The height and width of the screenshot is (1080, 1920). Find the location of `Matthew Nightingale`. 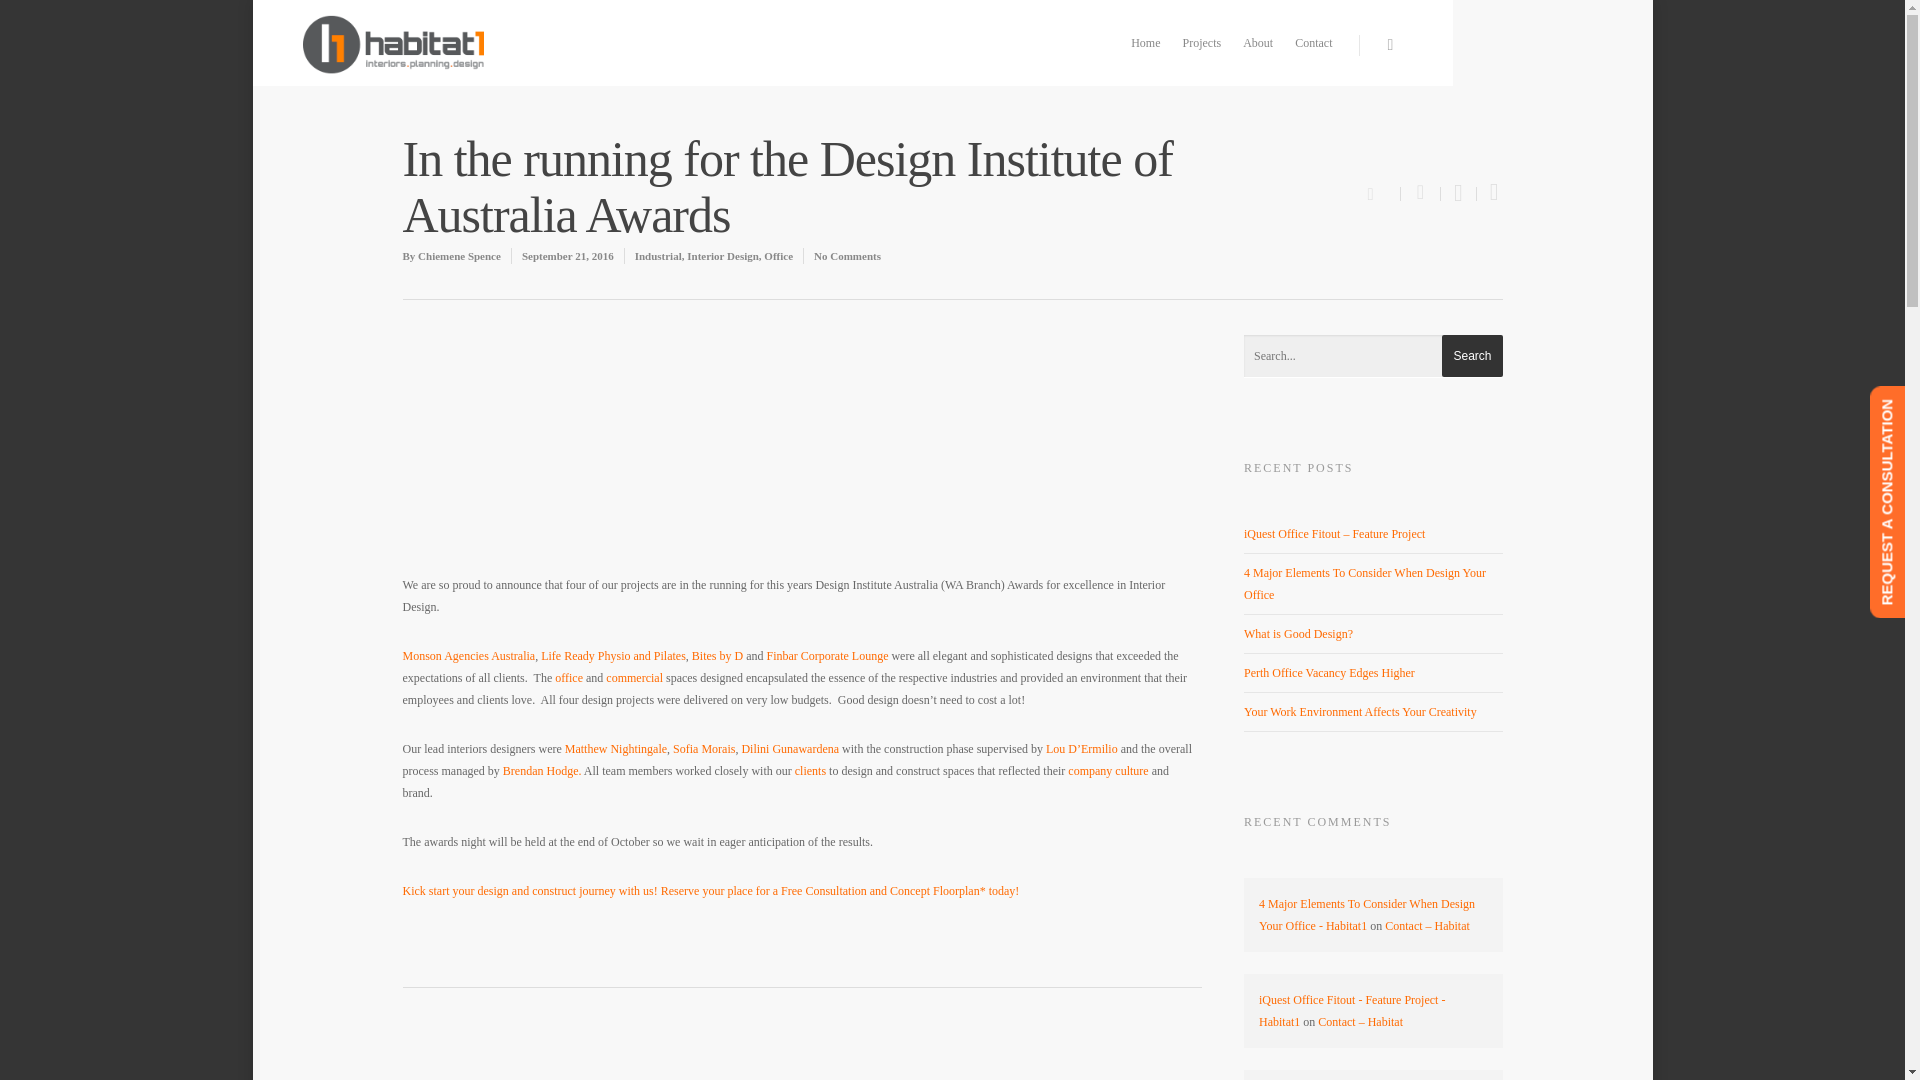

Matthew Nightingale is located at coordinates (615, 748).